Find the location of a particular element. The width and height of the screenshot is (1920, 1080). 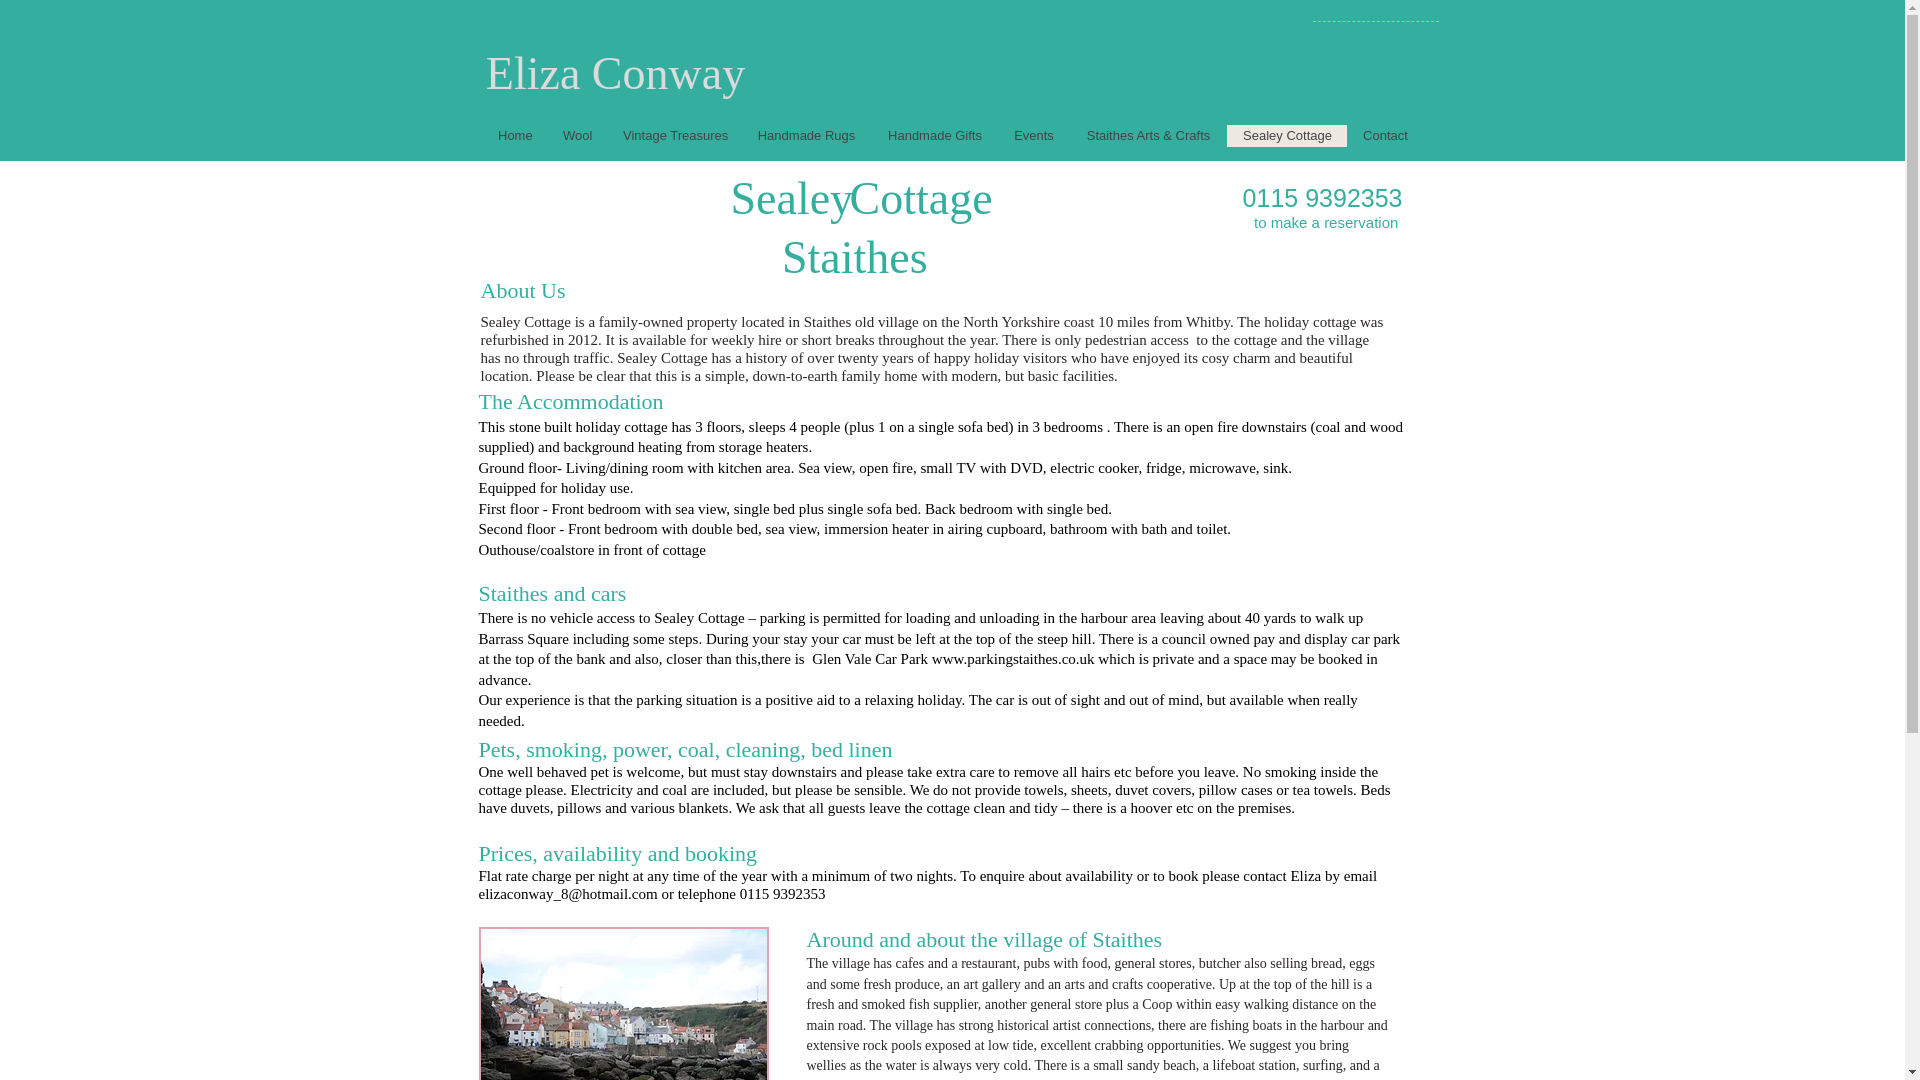

Contact is located at coordinates (1384, 136).